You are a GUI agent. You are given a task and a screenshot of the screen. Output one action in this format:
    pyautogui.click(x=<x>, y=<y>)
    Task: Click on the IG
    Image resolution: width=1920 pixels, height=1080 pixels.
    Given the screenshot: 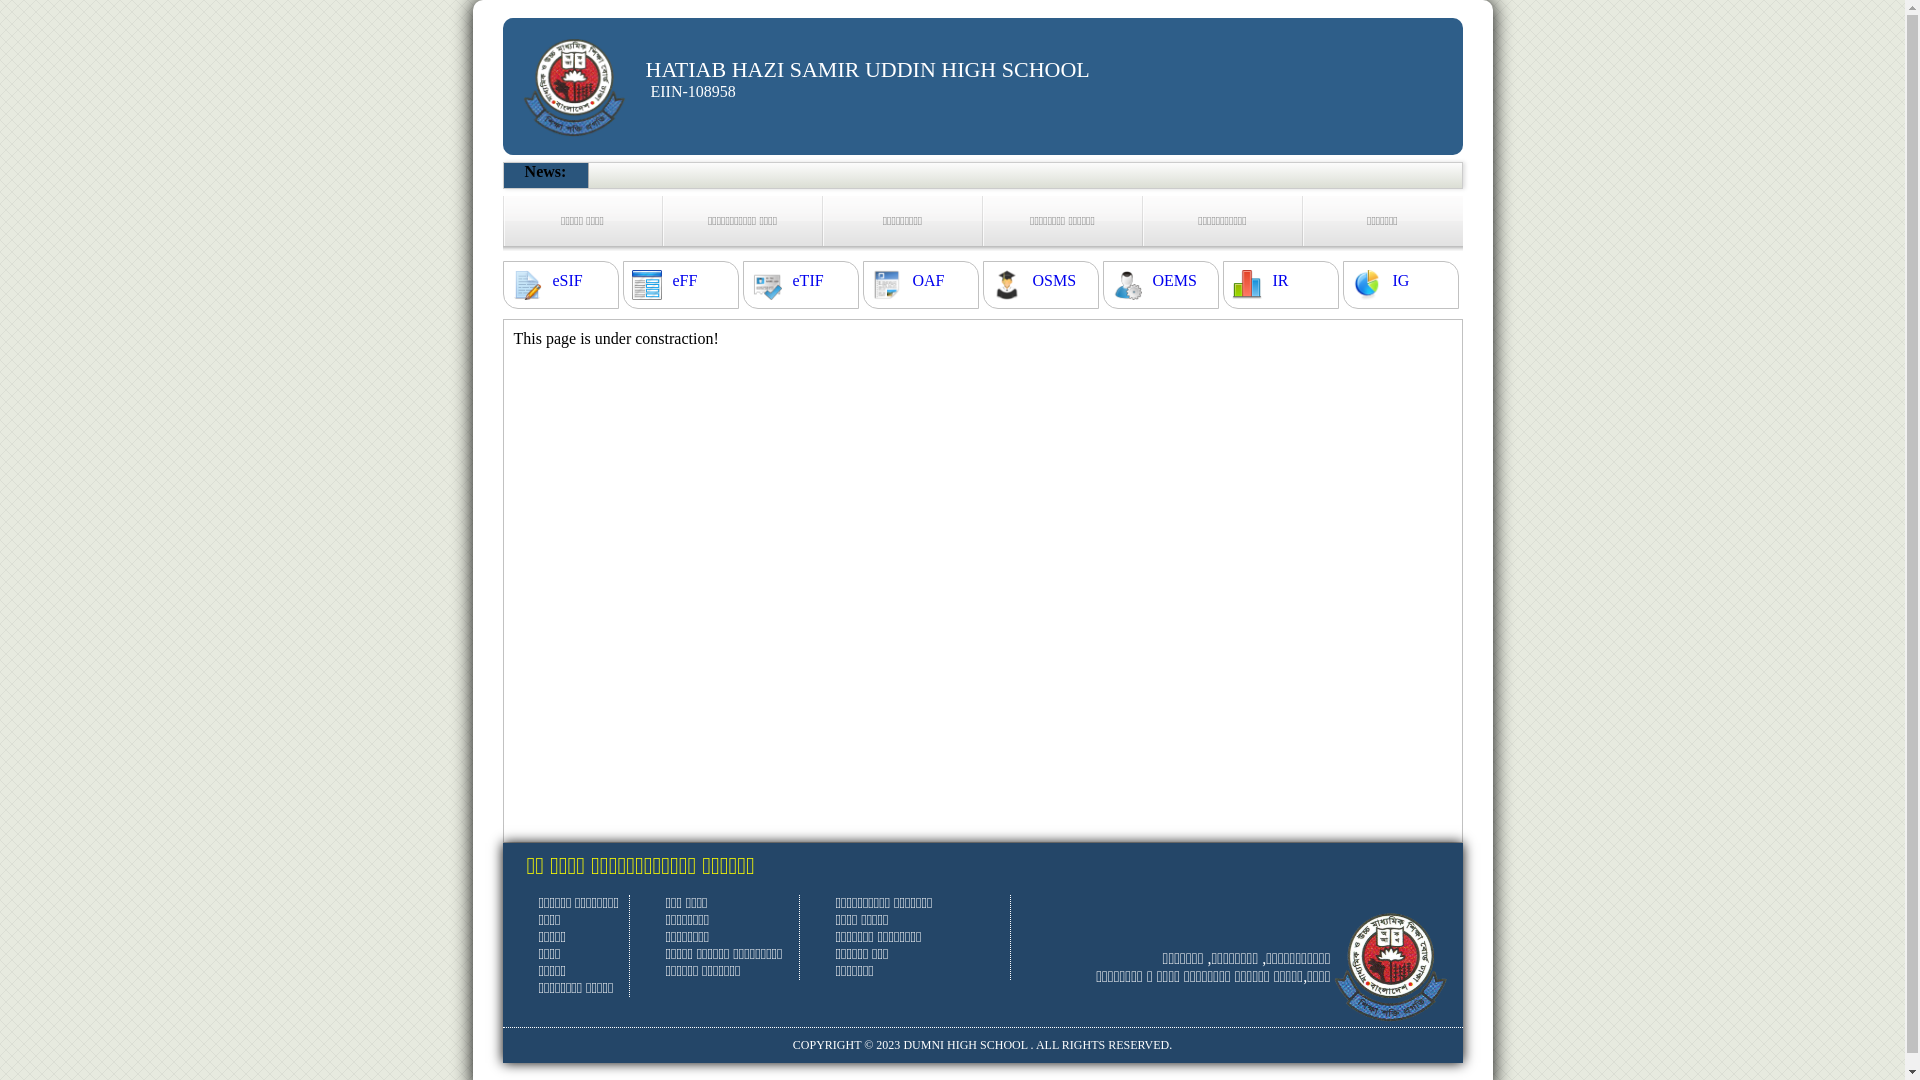 What is the action you would take?
    pyautogui.click(x=1400, y=281)
    